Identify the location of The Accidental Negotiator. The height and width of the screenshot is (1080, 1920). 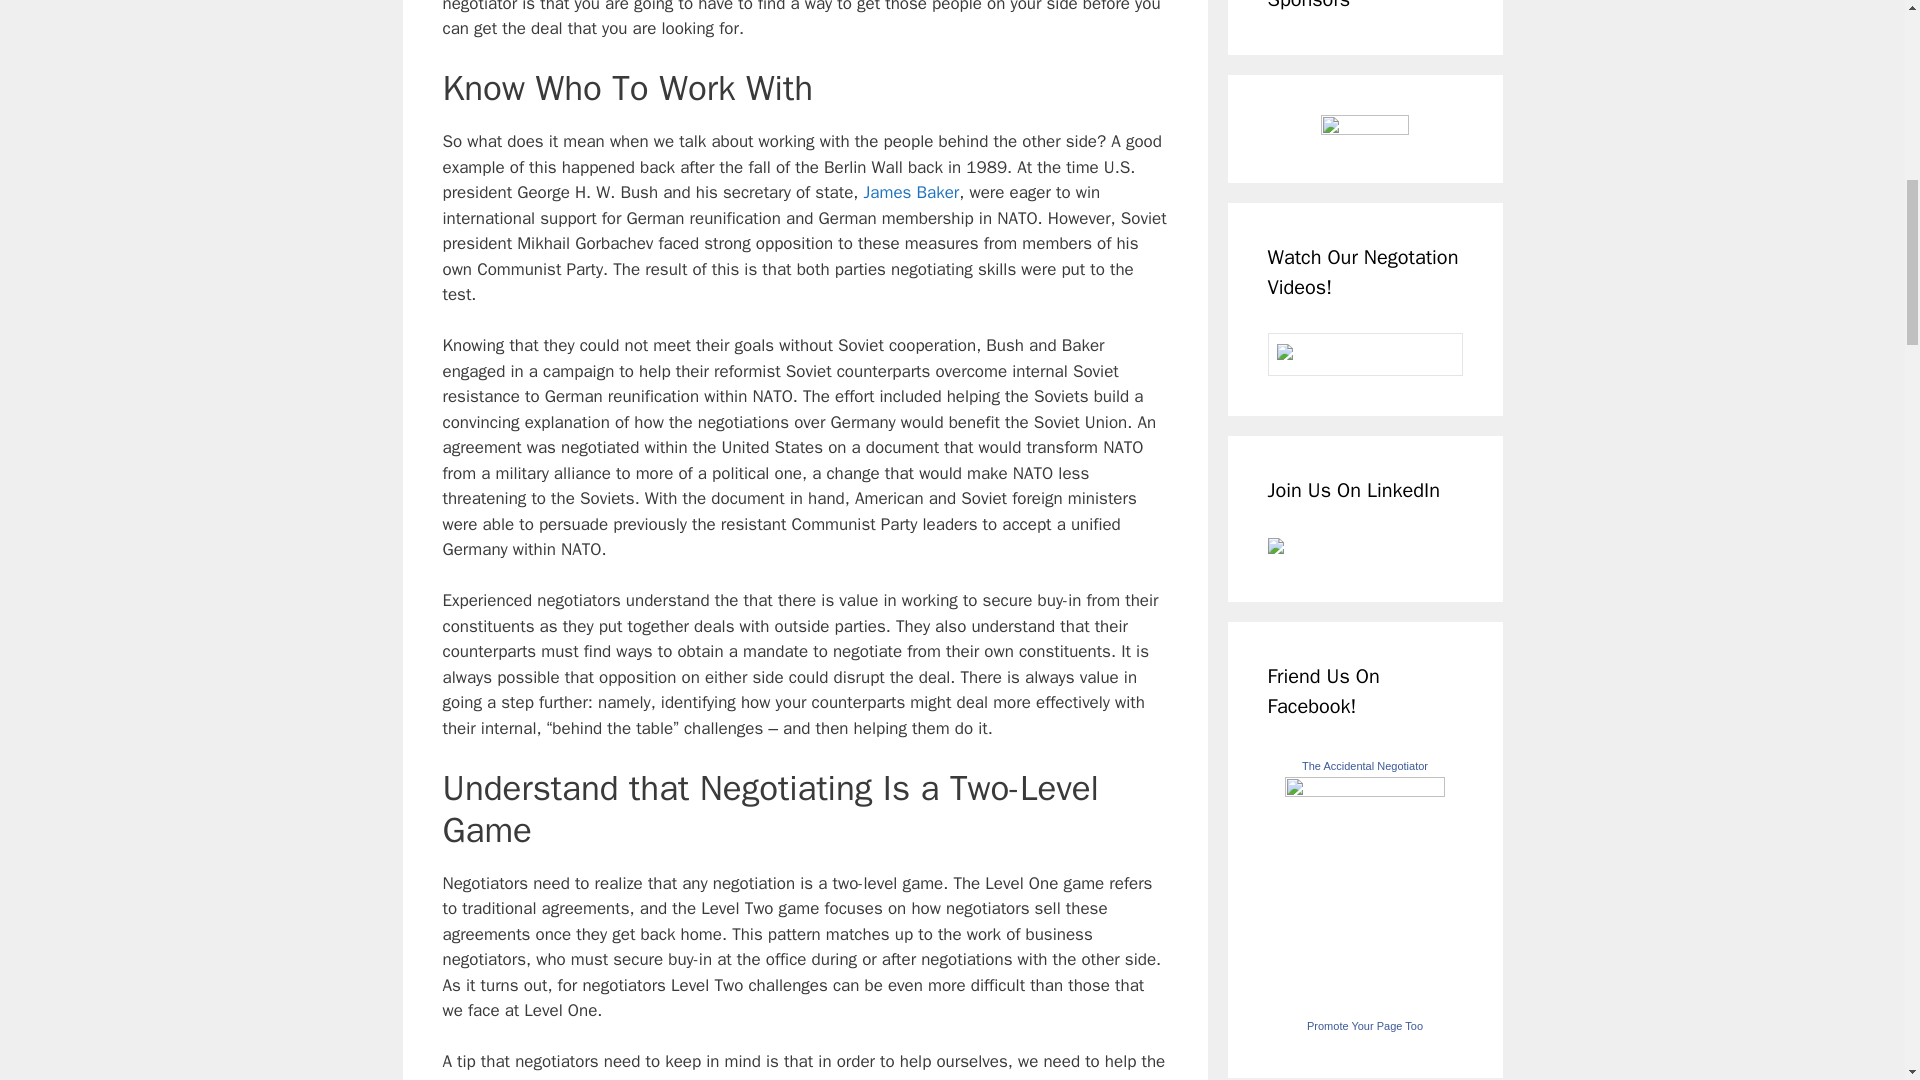
(1364, 766).